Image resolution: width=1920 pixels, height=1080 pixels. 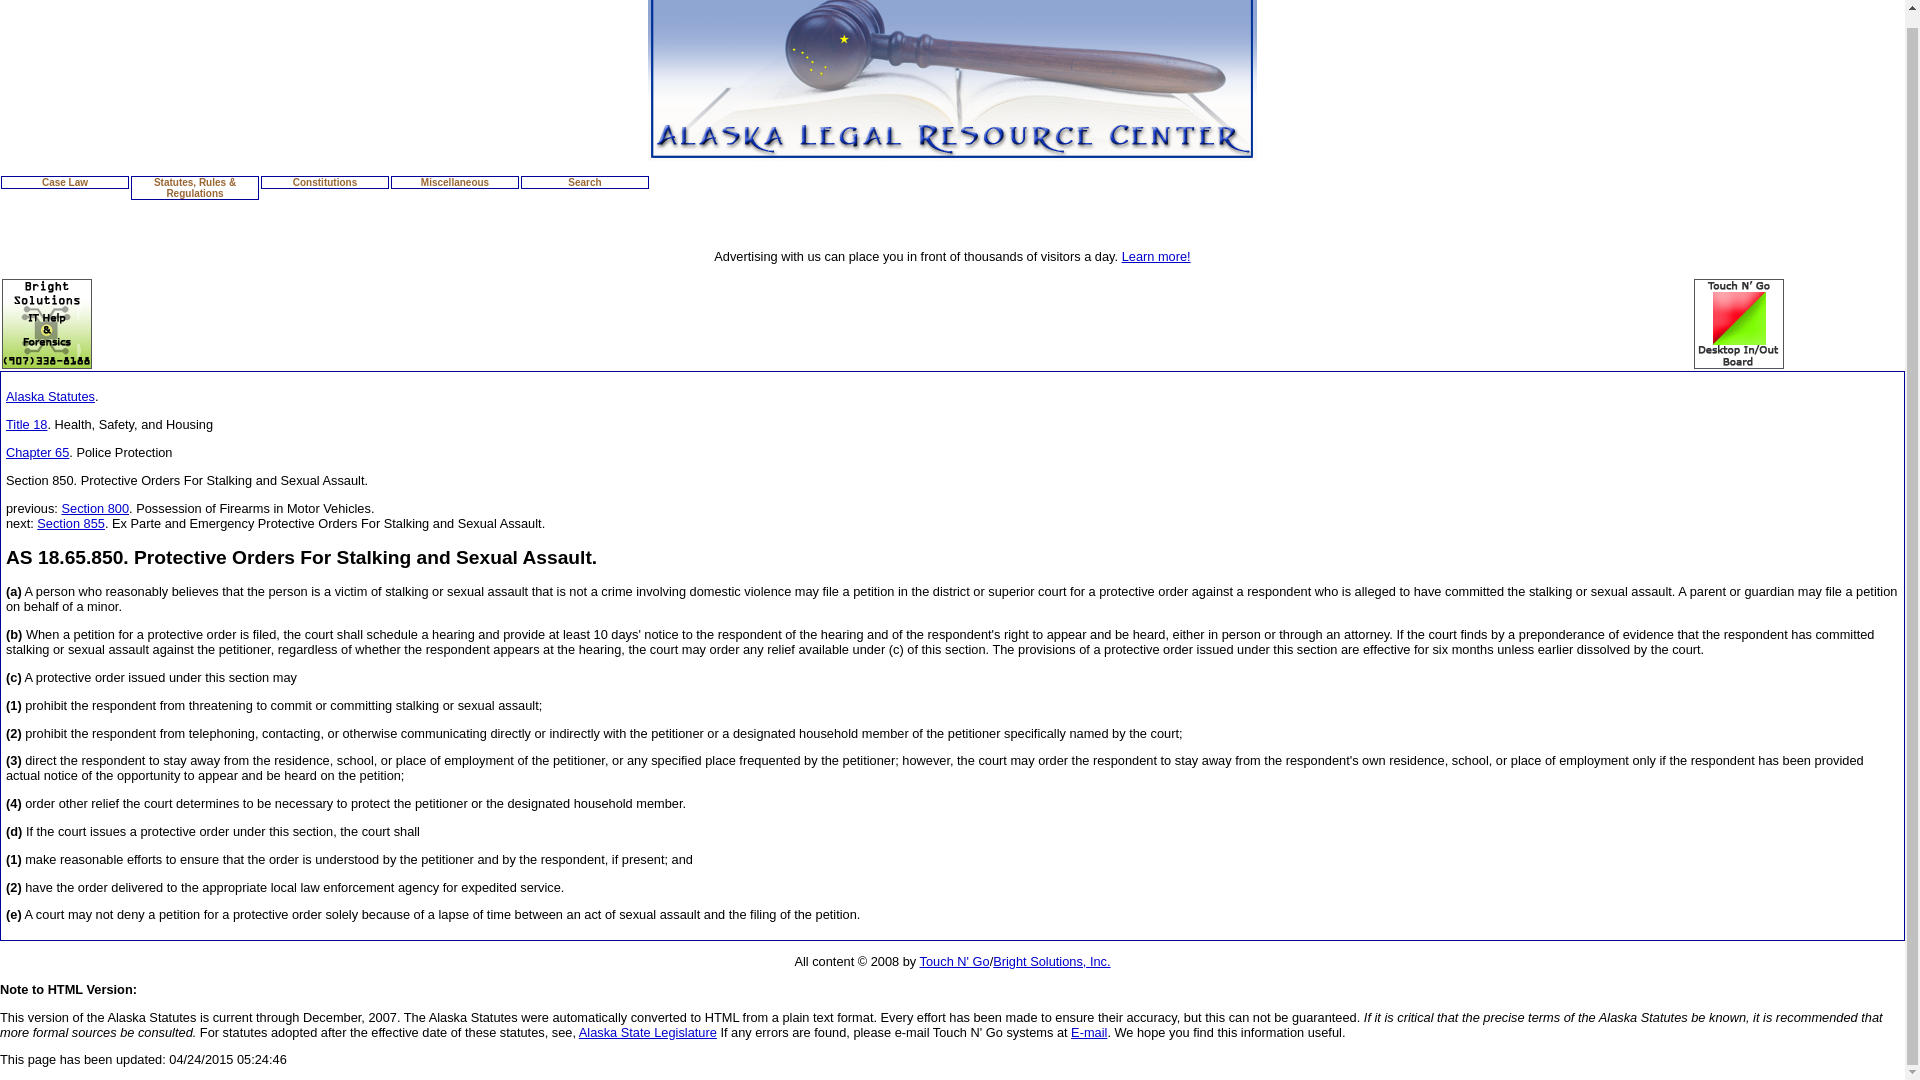 What do you see at coordinates (1089, 1032) in the screenshot?
I see `E-mail` at bounding box center [1089, 1032].